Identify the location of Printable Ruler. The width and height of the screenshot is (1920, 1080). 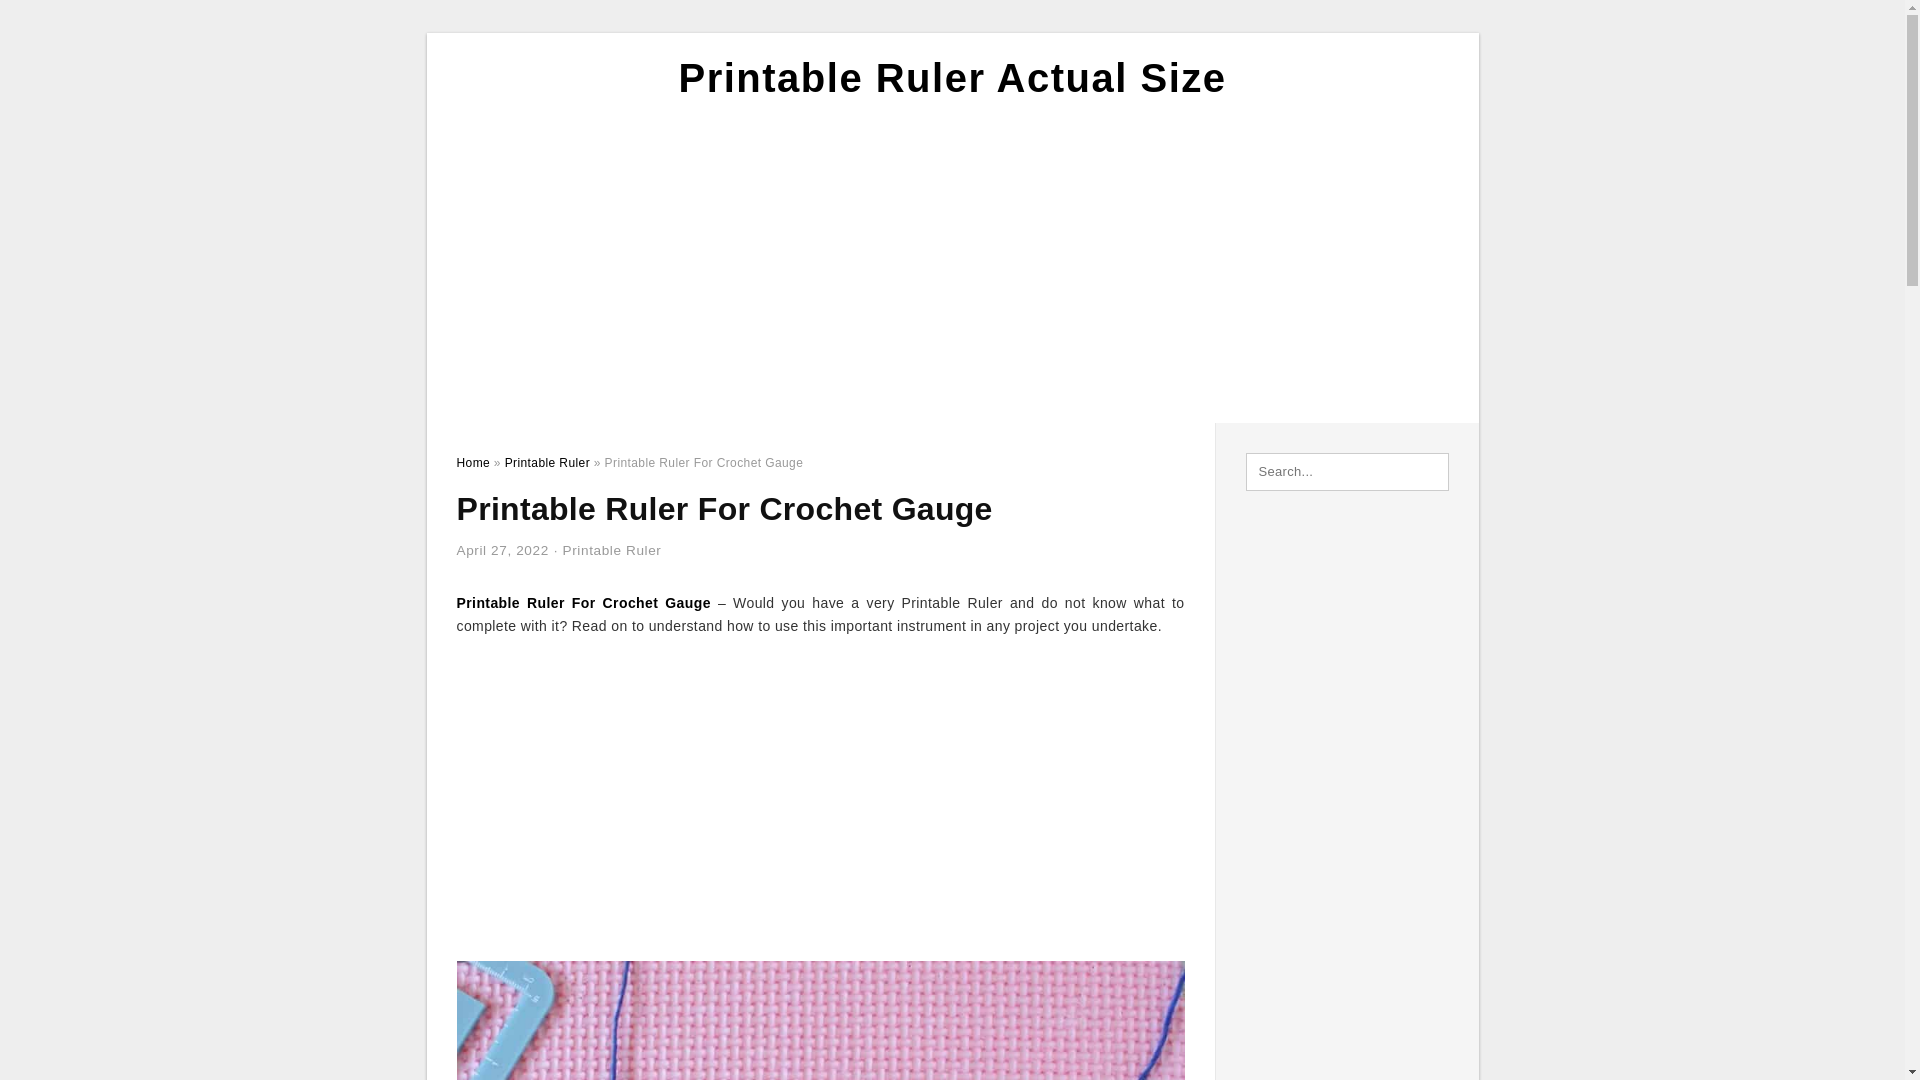
(546, 462).